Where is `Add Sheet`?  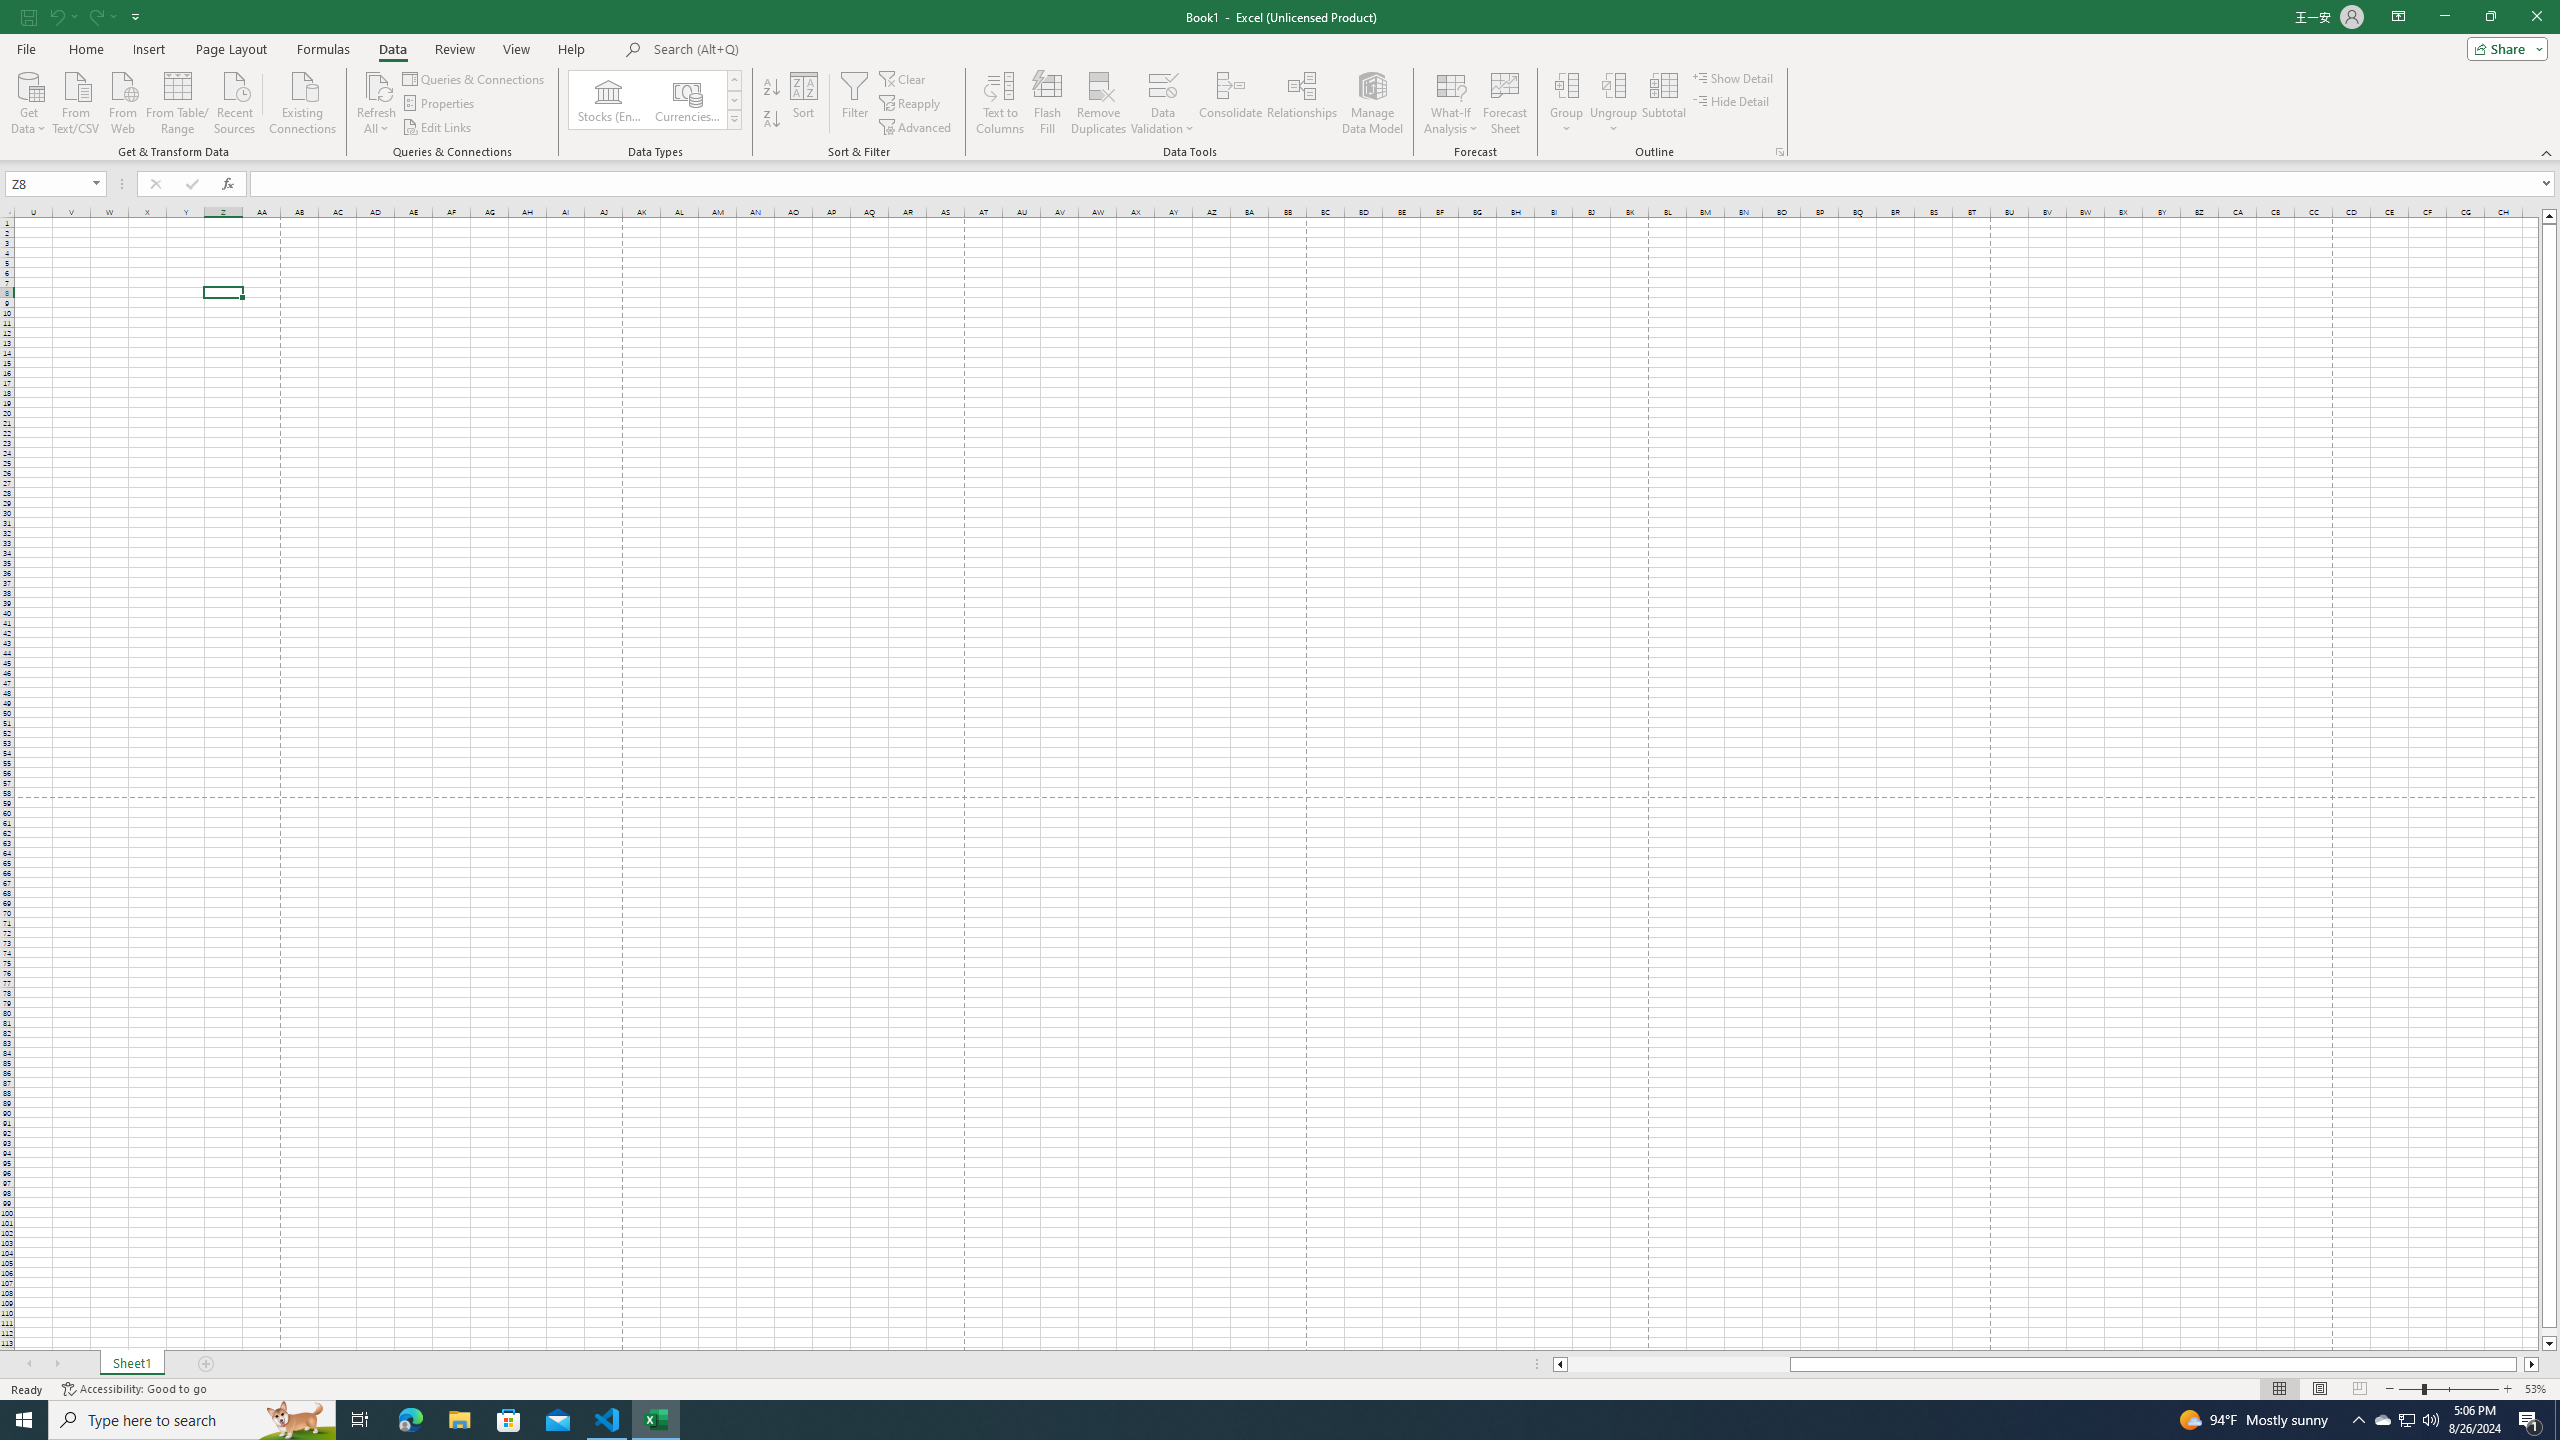 Add Sheet is located at coordinates (206, 1364).